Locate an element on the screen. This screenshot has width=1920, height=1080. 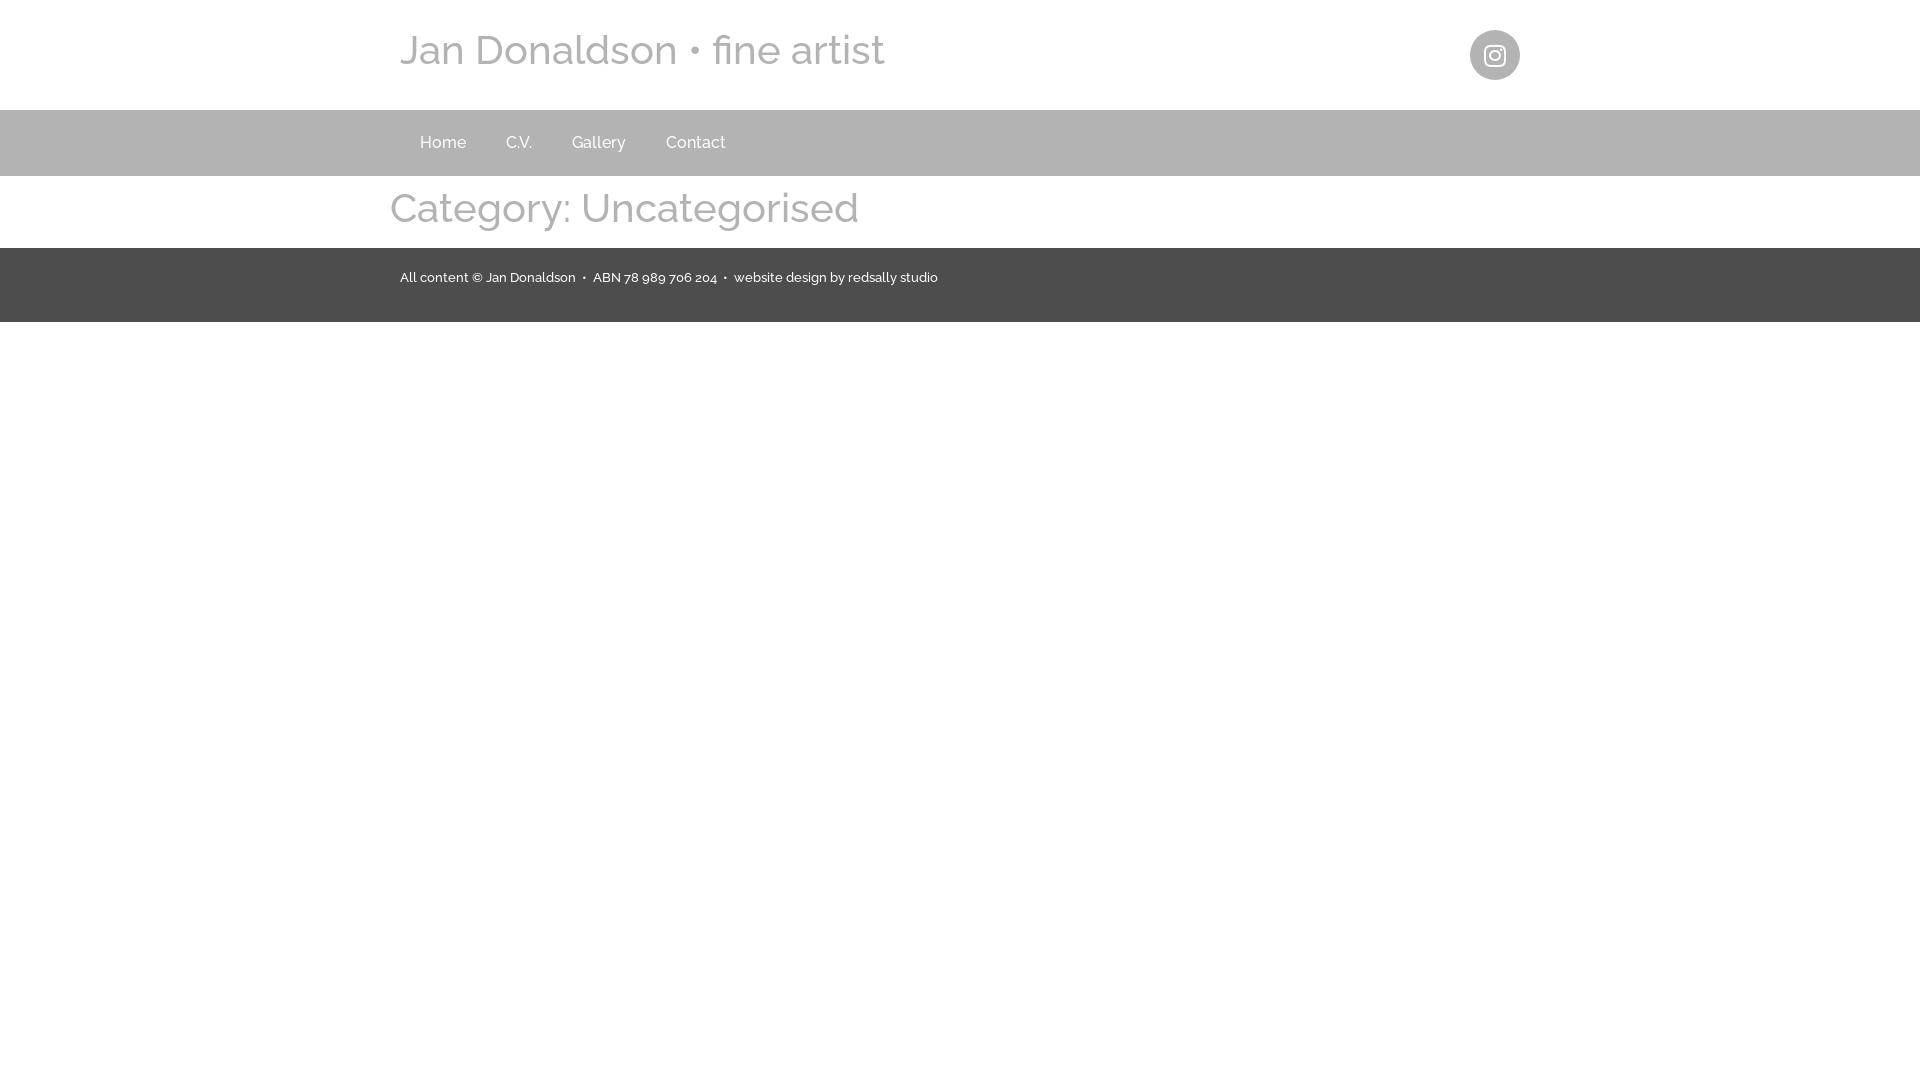
website design by redsally studio is located at coordinates (836, 278).